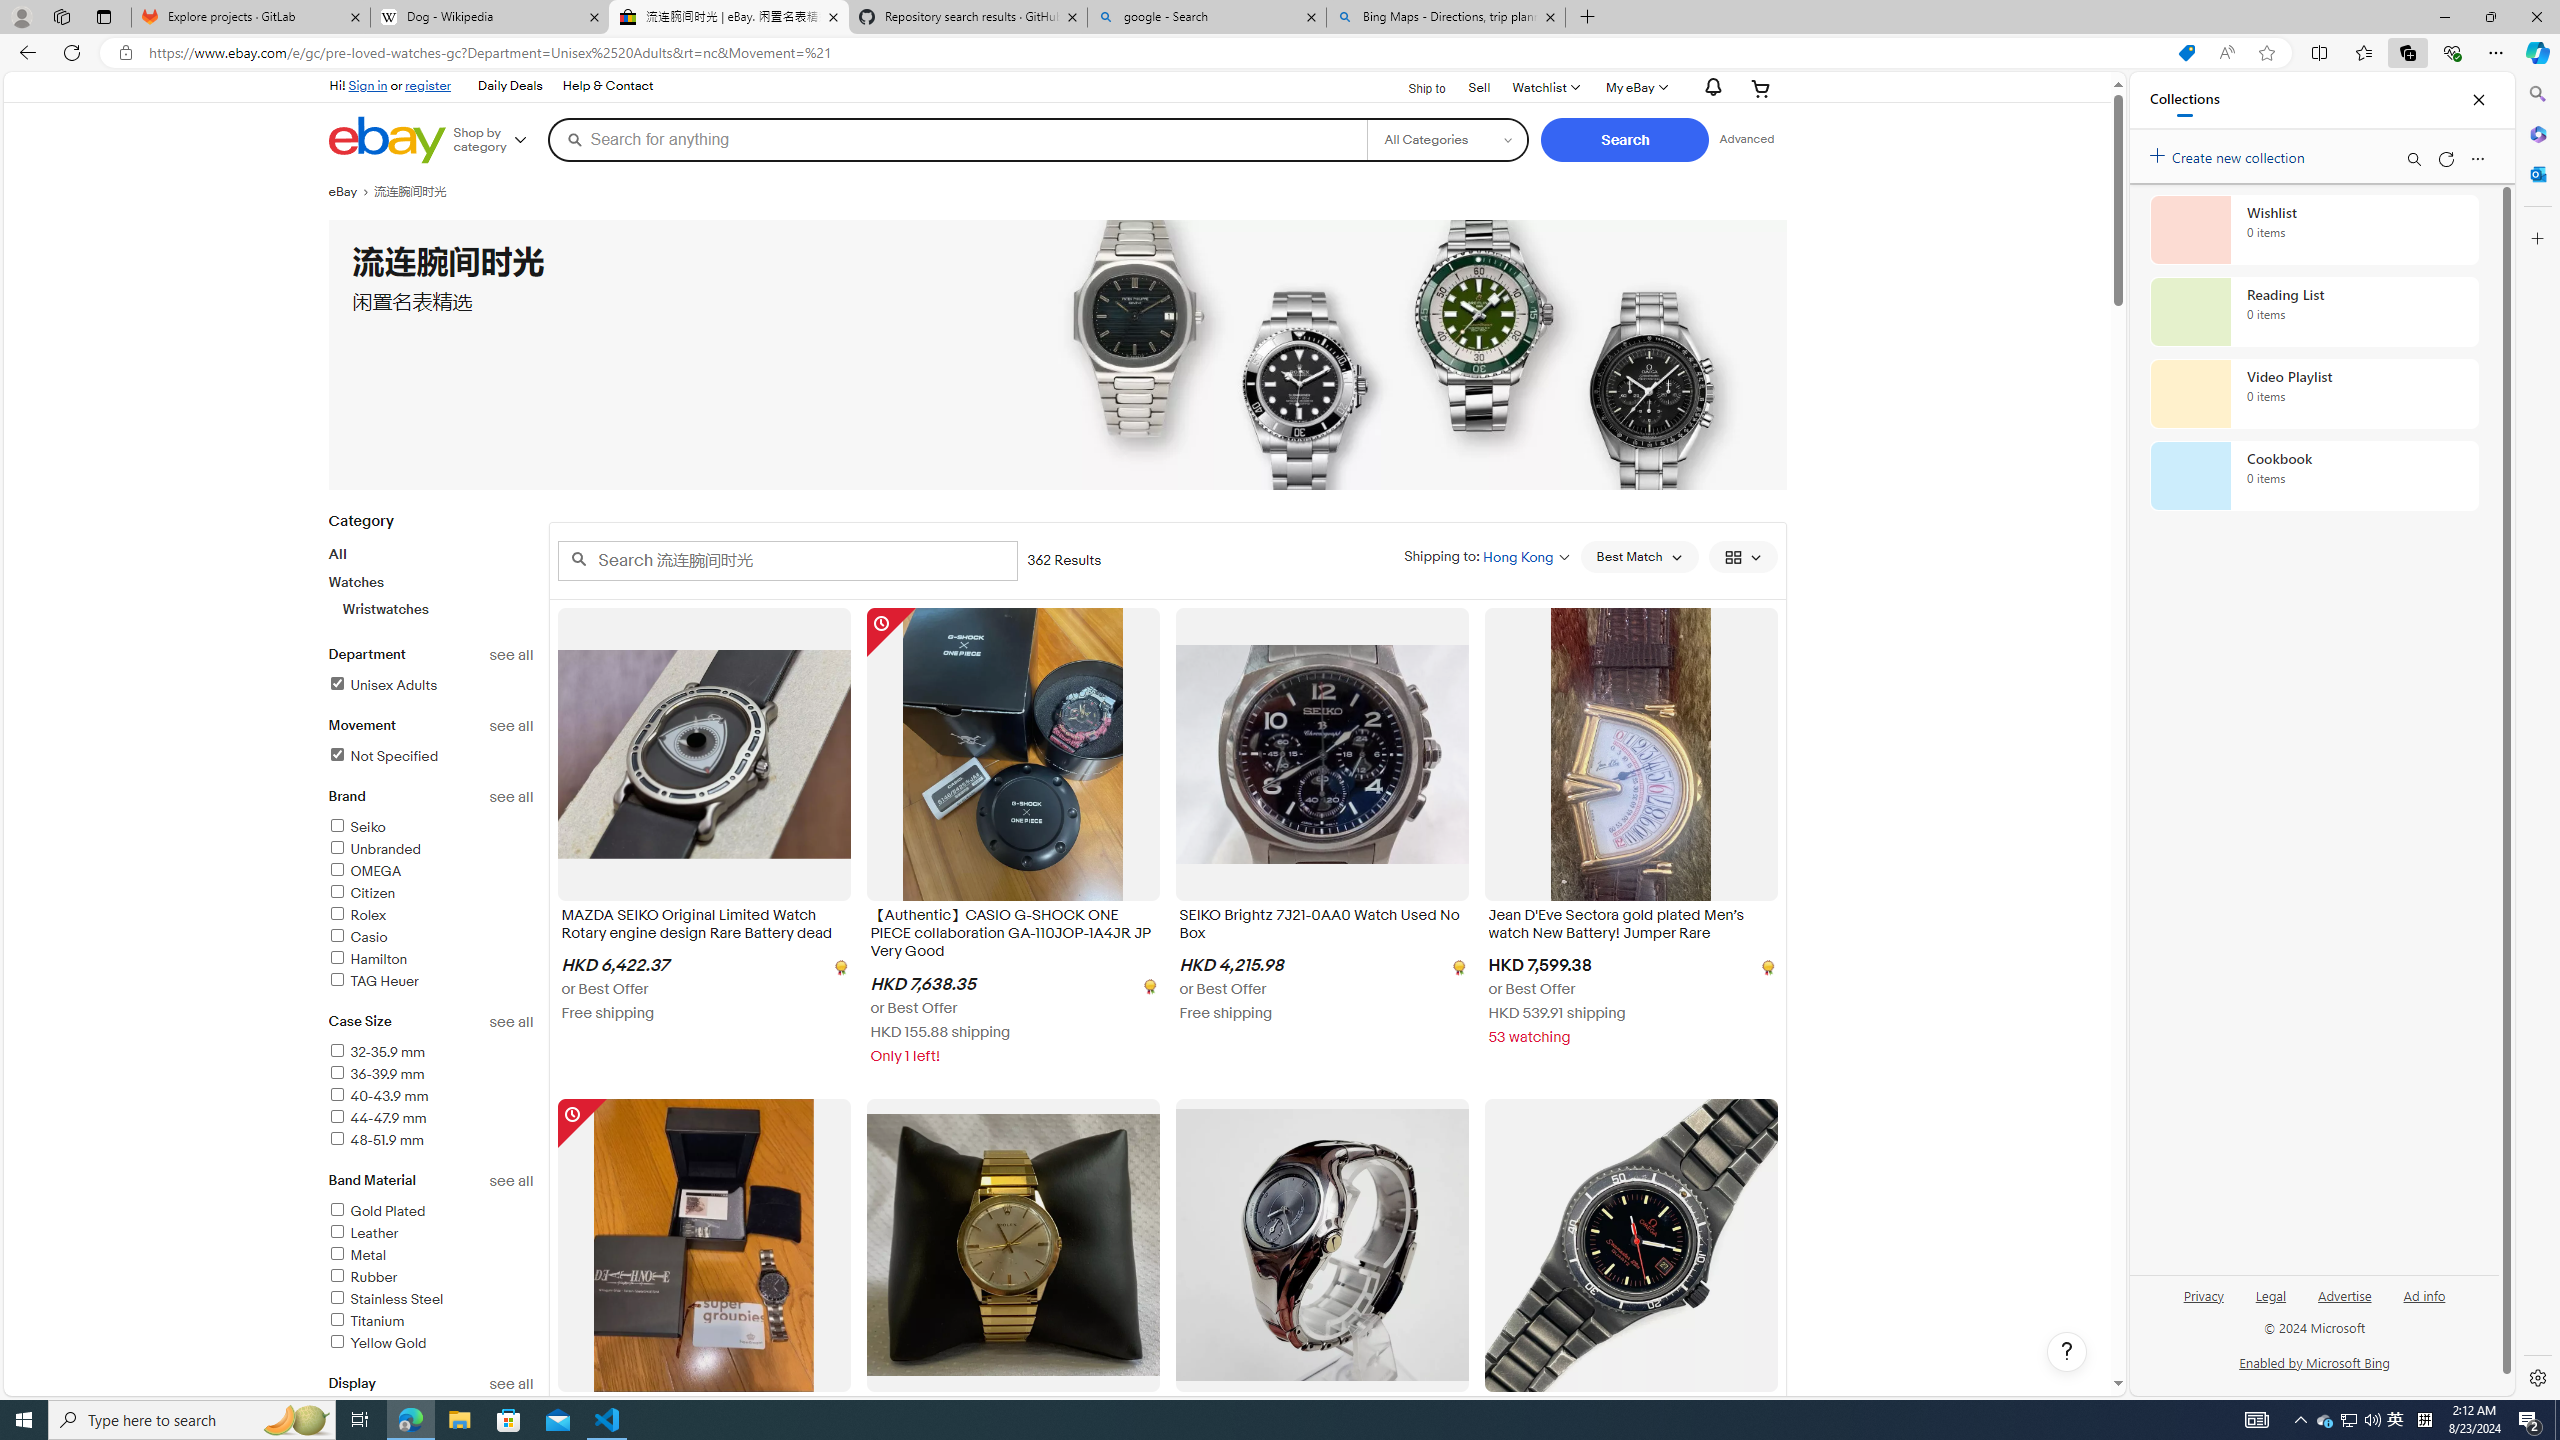  Describe the element at coordinates (356, 828) in the screenshot. I see `Seiko` at that location.